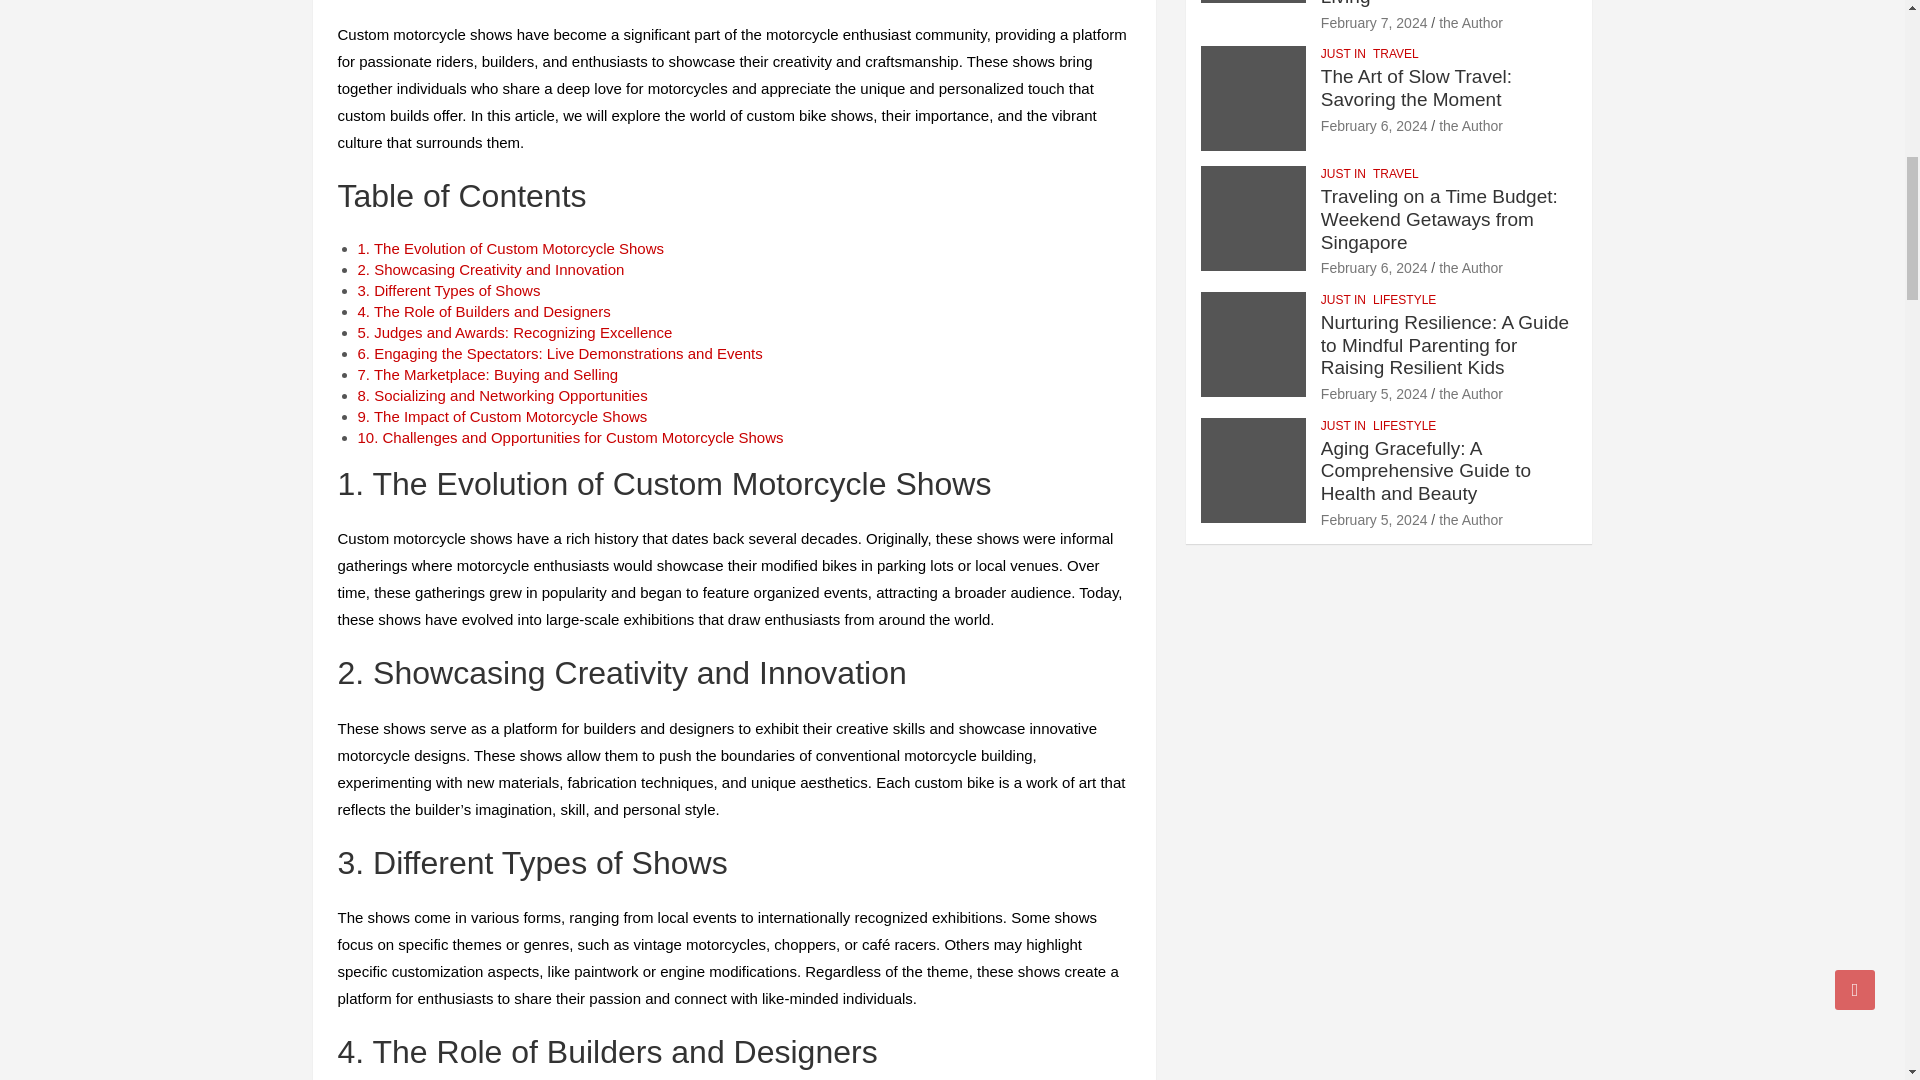  What do you see at coordinates (570, 437) in the screenshot?
I see `10. Challenges and Opportunities for Custom Motorcycle Shows` at bounding box center [570, 437].